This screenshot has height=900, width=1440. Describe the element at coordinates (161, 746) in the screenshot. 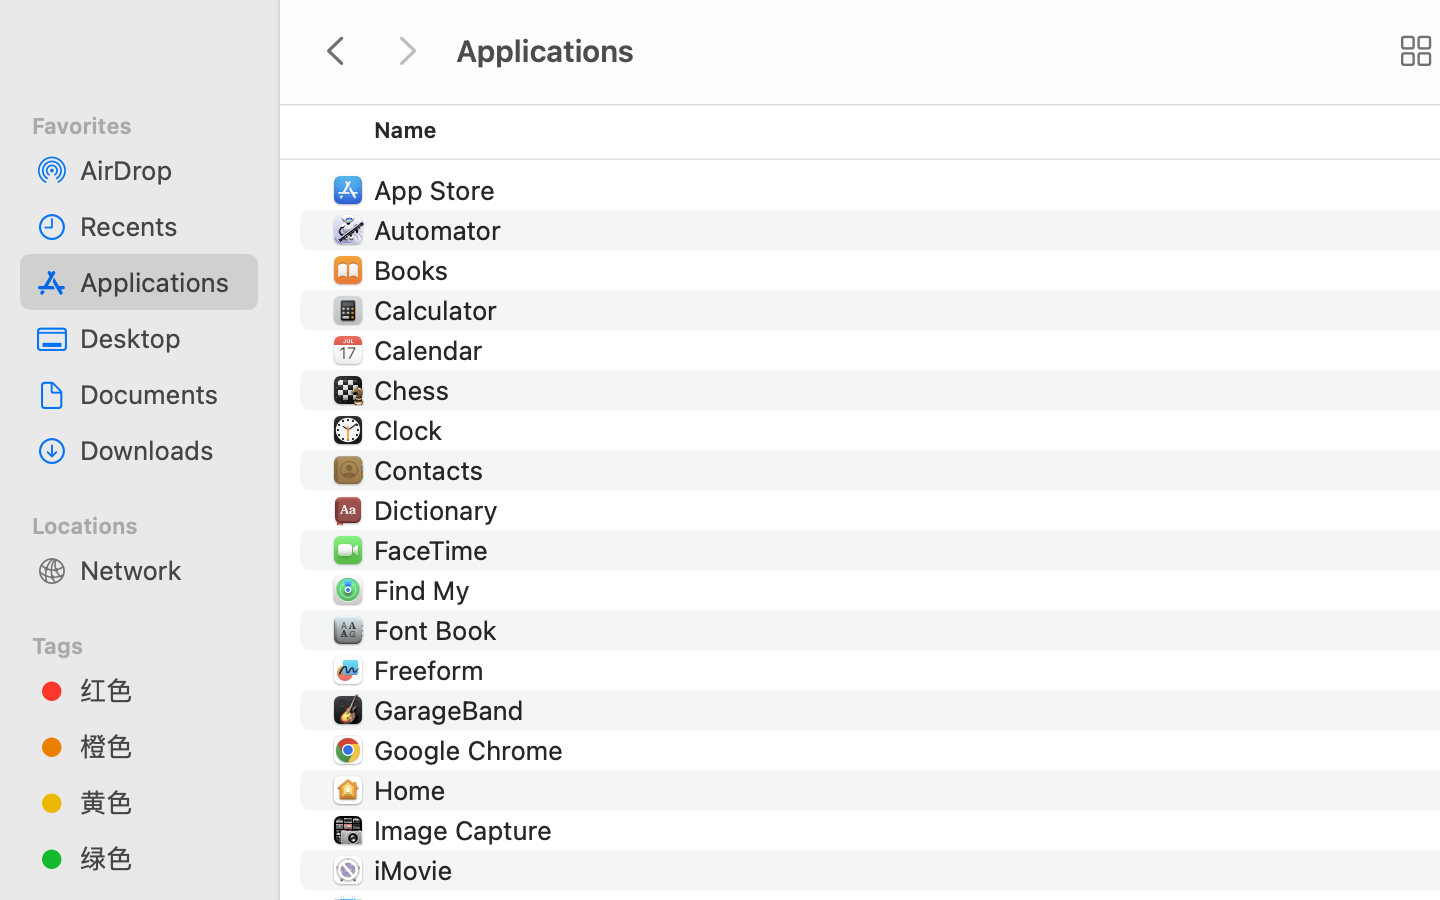

I see `橙色` at that location.